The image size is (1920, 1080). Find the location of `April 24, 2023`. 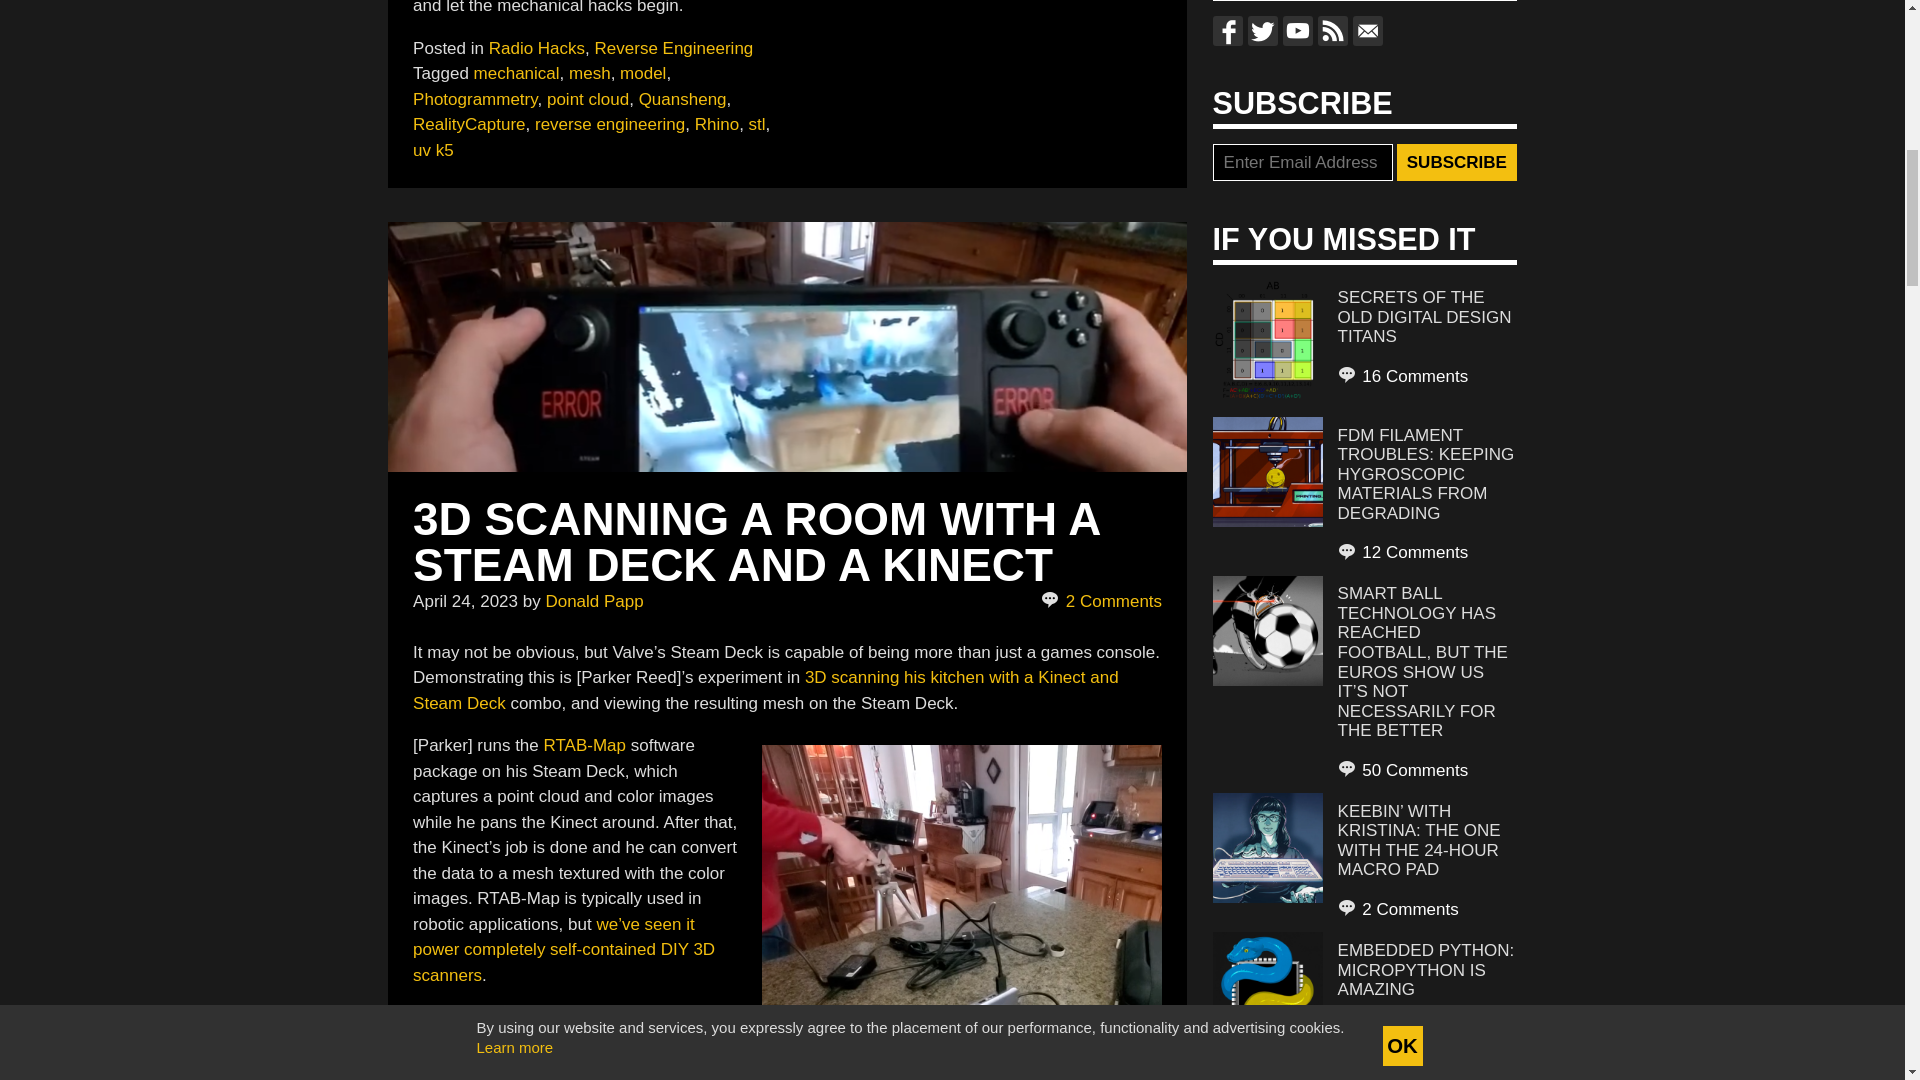

April 24, 2023 is located at coordinates (465, 601).